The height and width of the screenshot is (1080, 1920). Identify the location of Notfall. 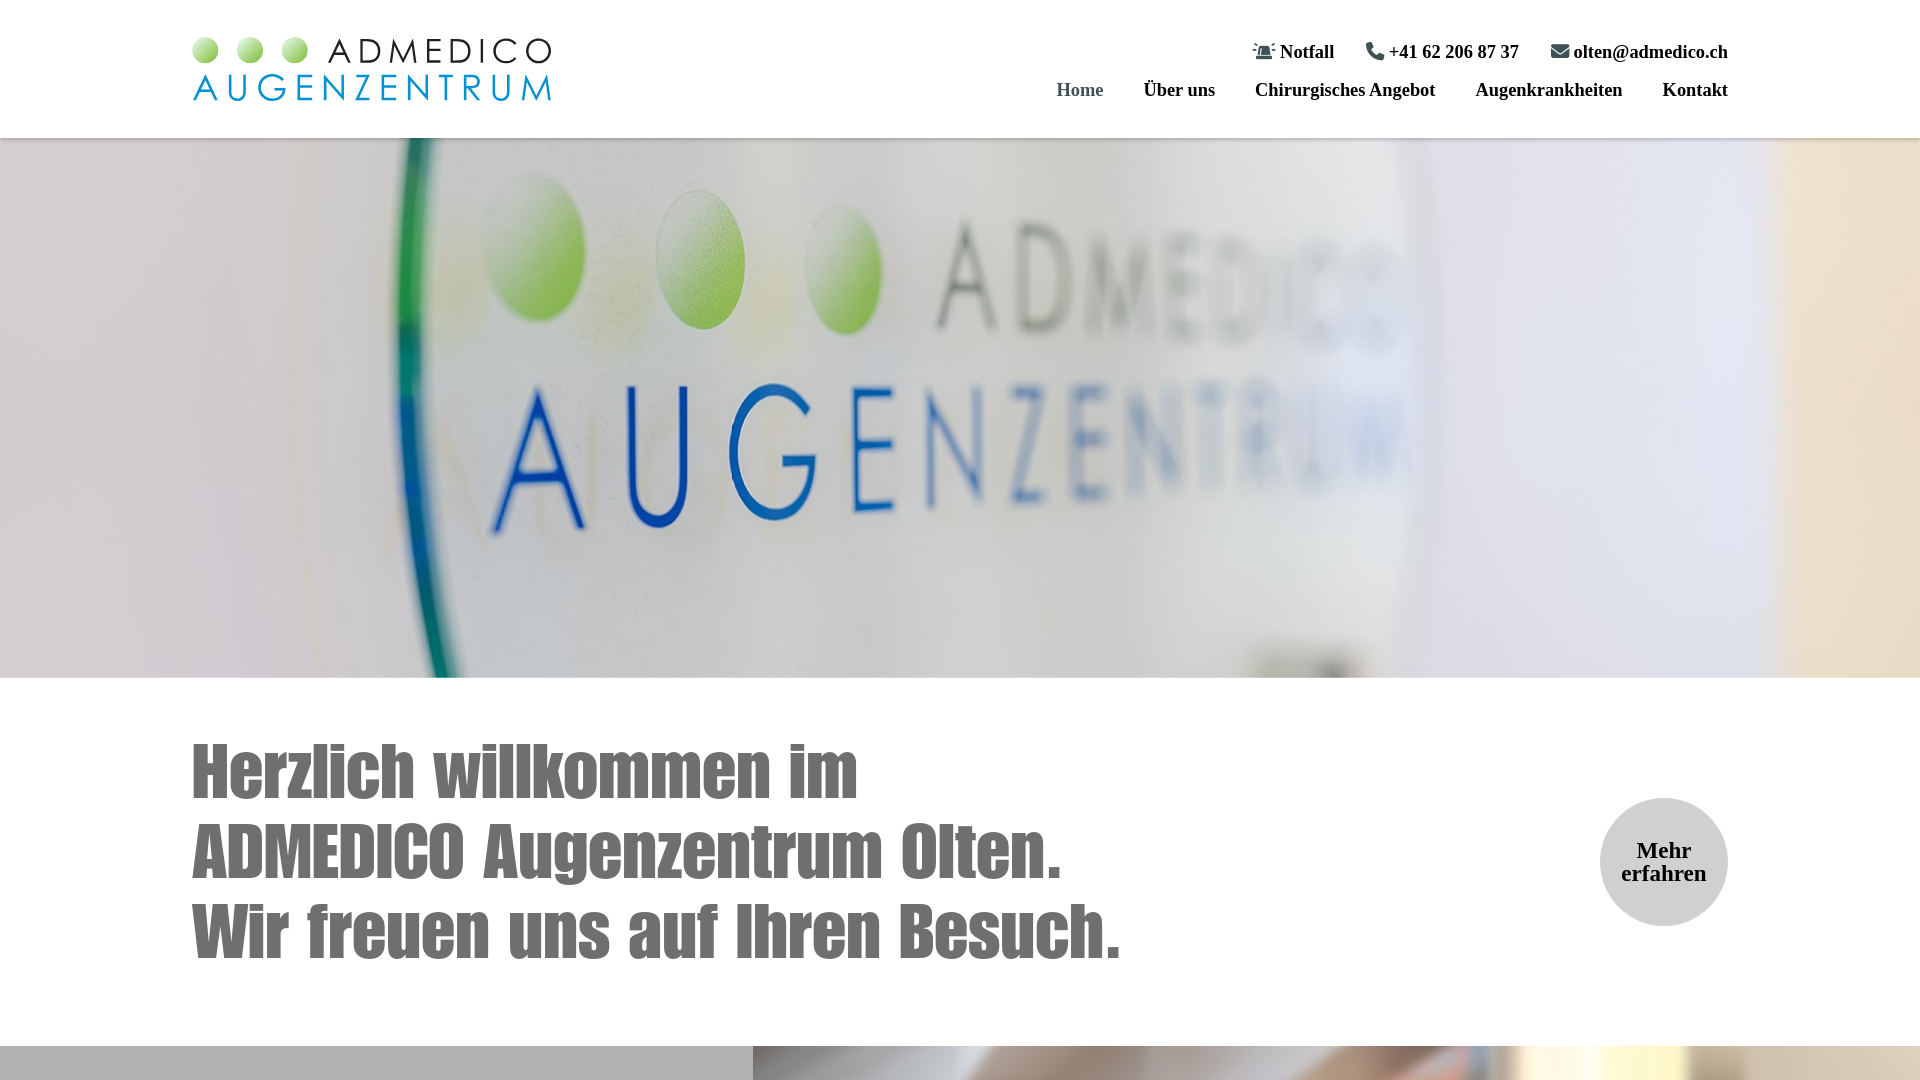
(1293, 52).